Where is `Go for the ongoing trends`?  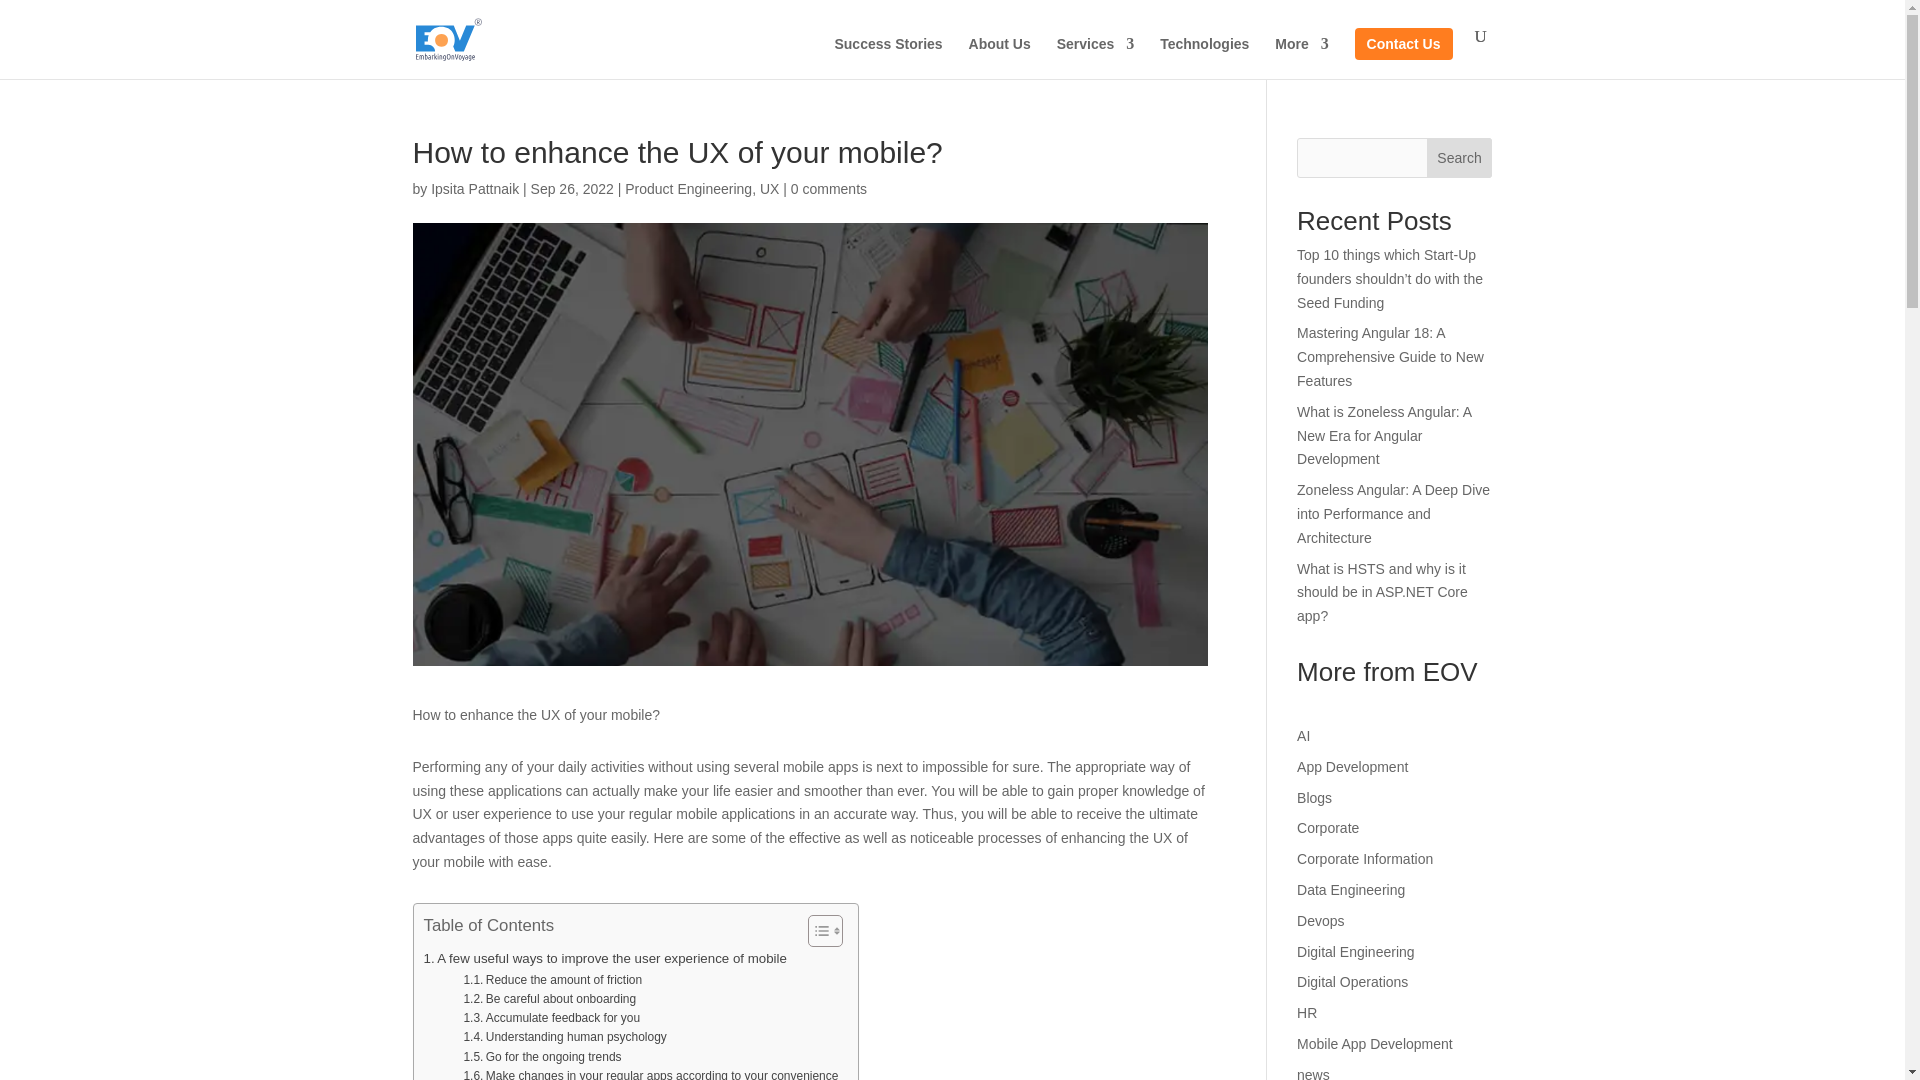 Go for the ongoing trends is located at coordinates (541, 1057).